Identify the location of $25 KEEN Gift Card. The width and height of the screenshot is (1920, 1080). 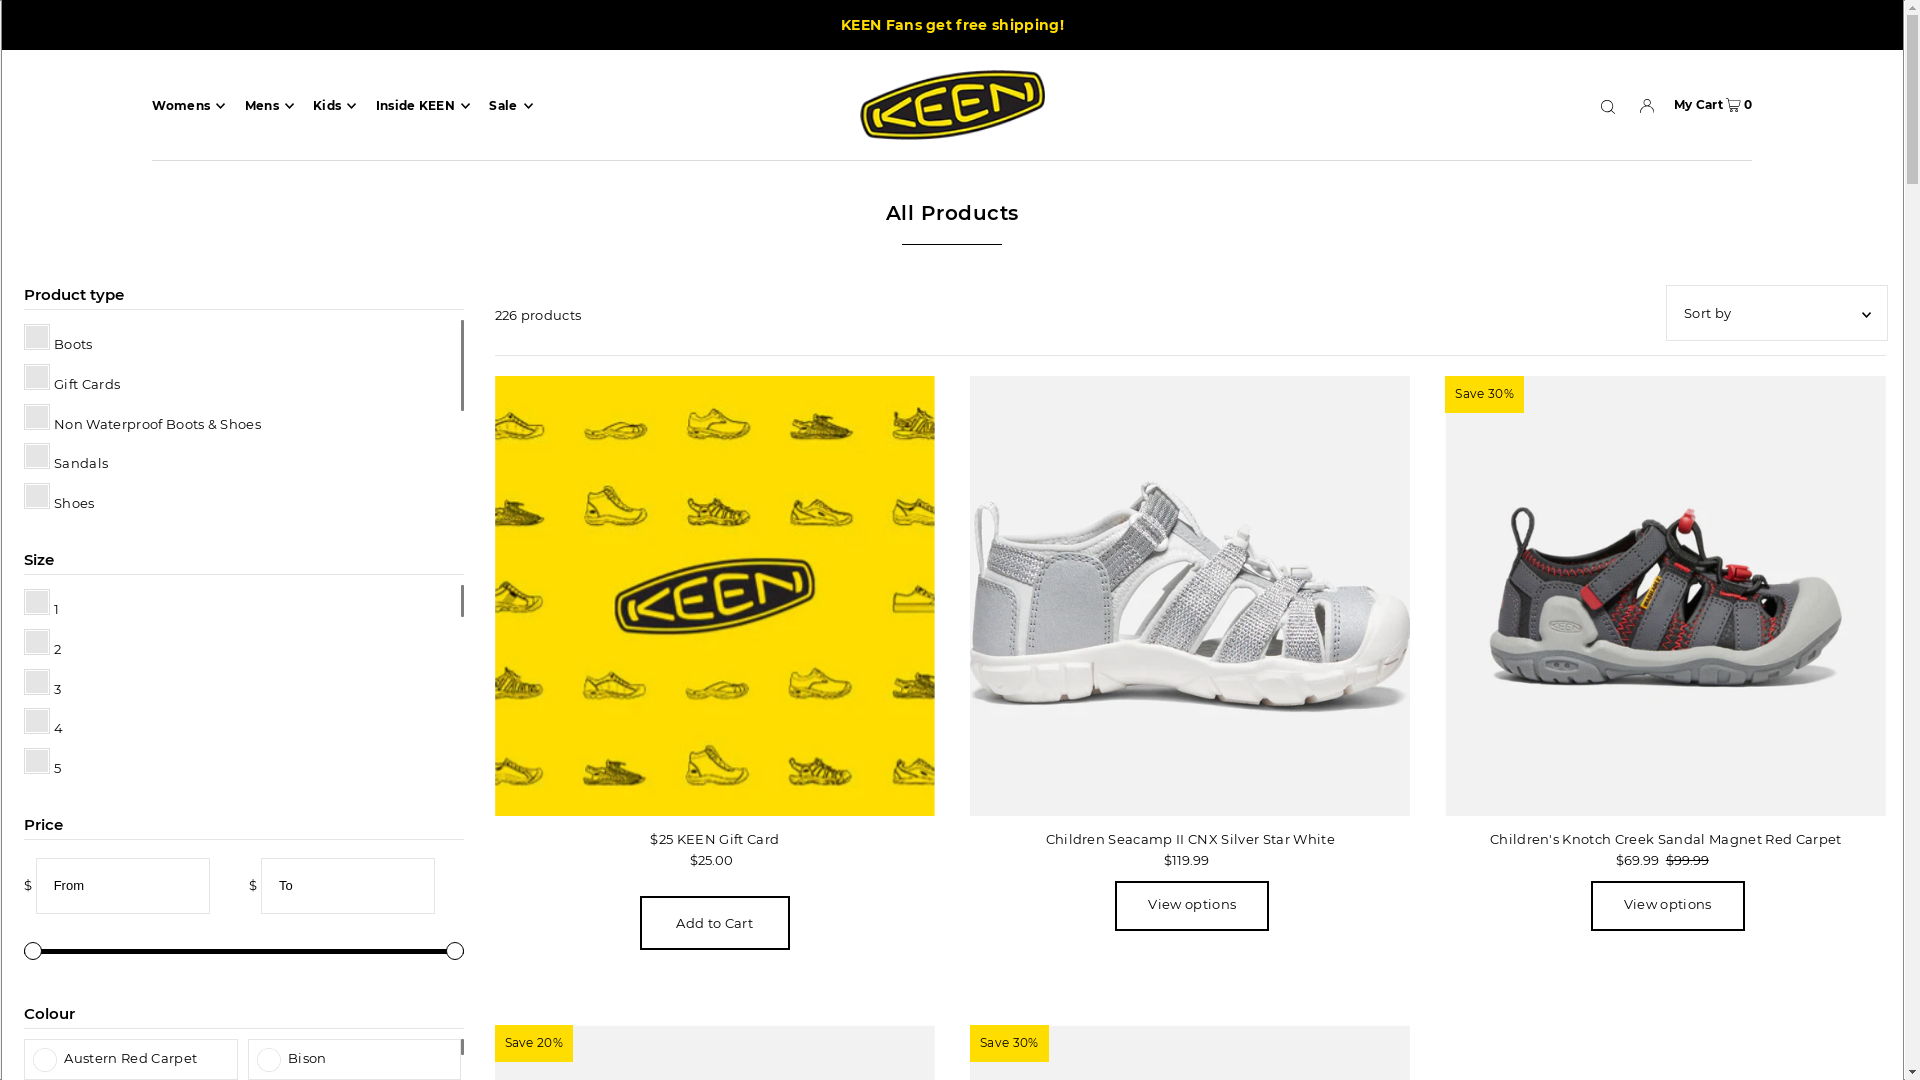
(715, 839).